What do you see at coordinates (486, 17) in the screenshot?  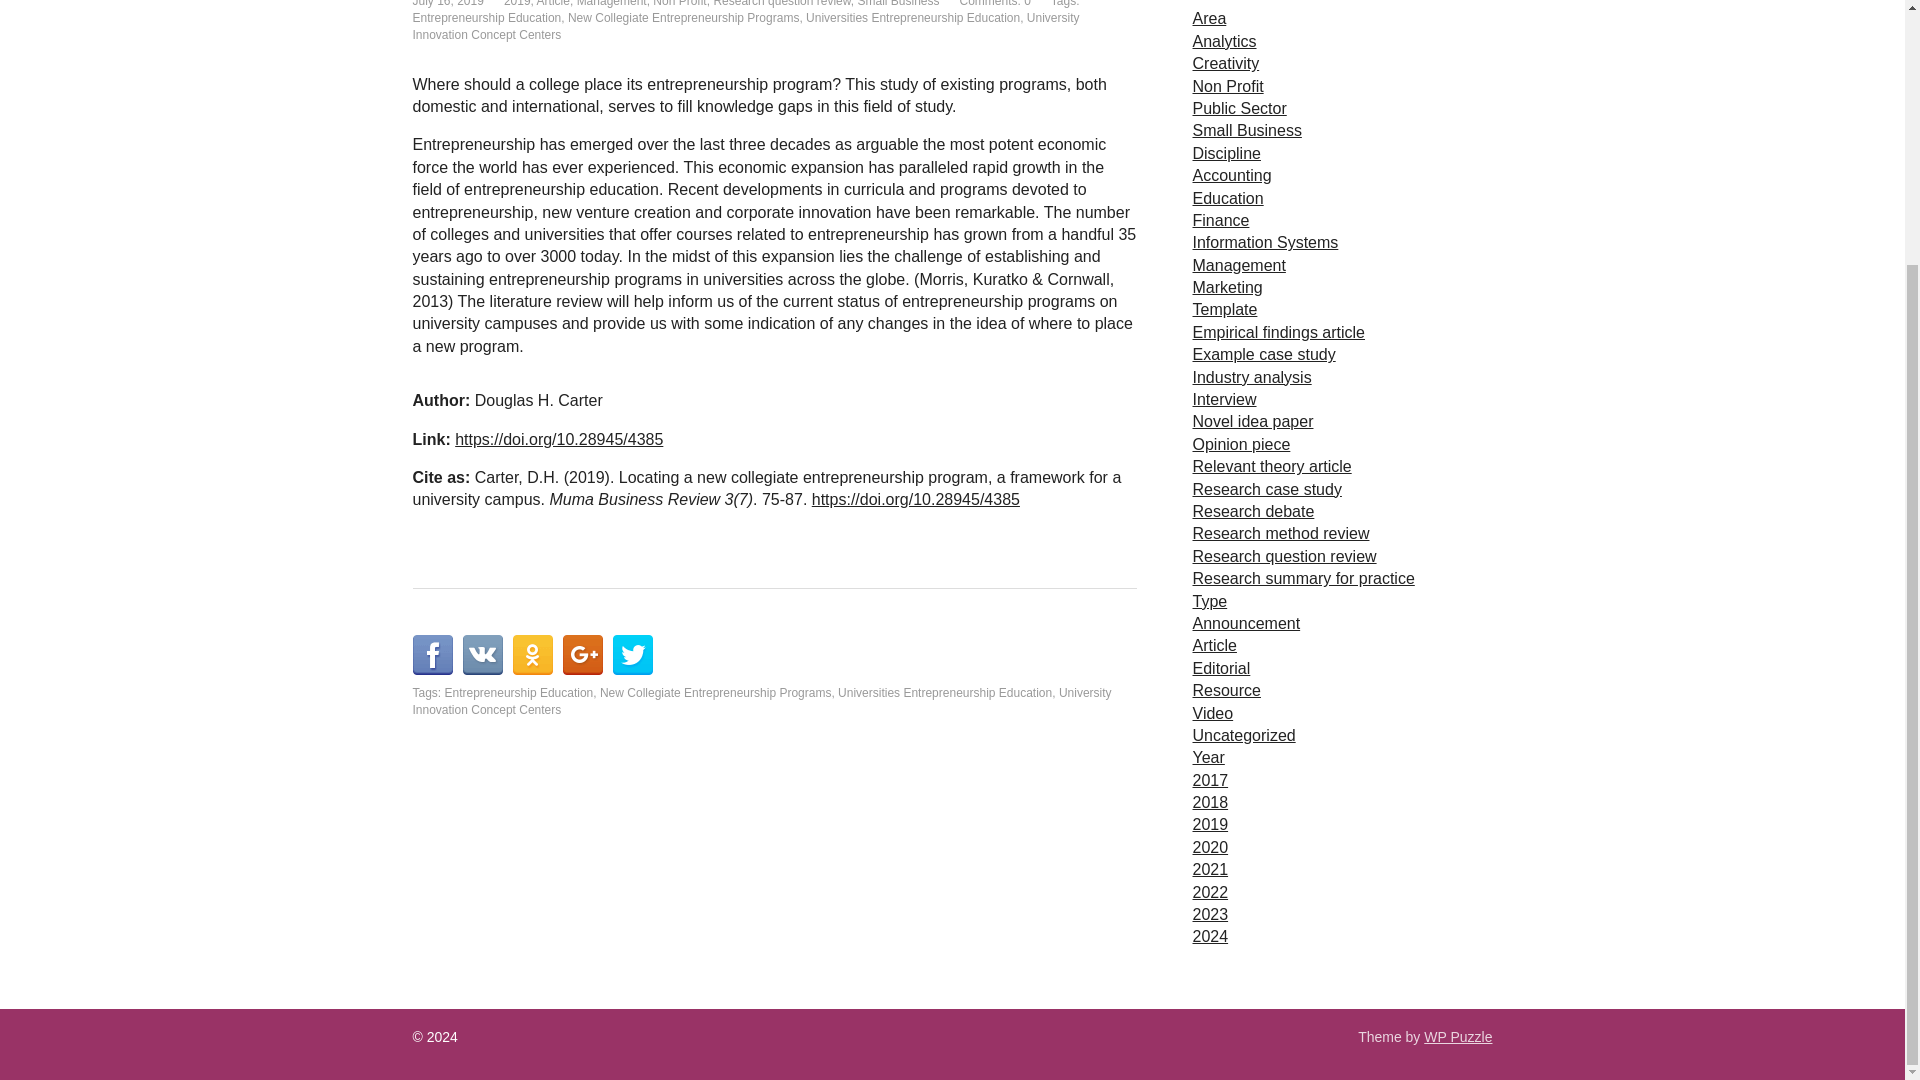 I see `Entrepreneurship Education` at bounding box center [486, 17].